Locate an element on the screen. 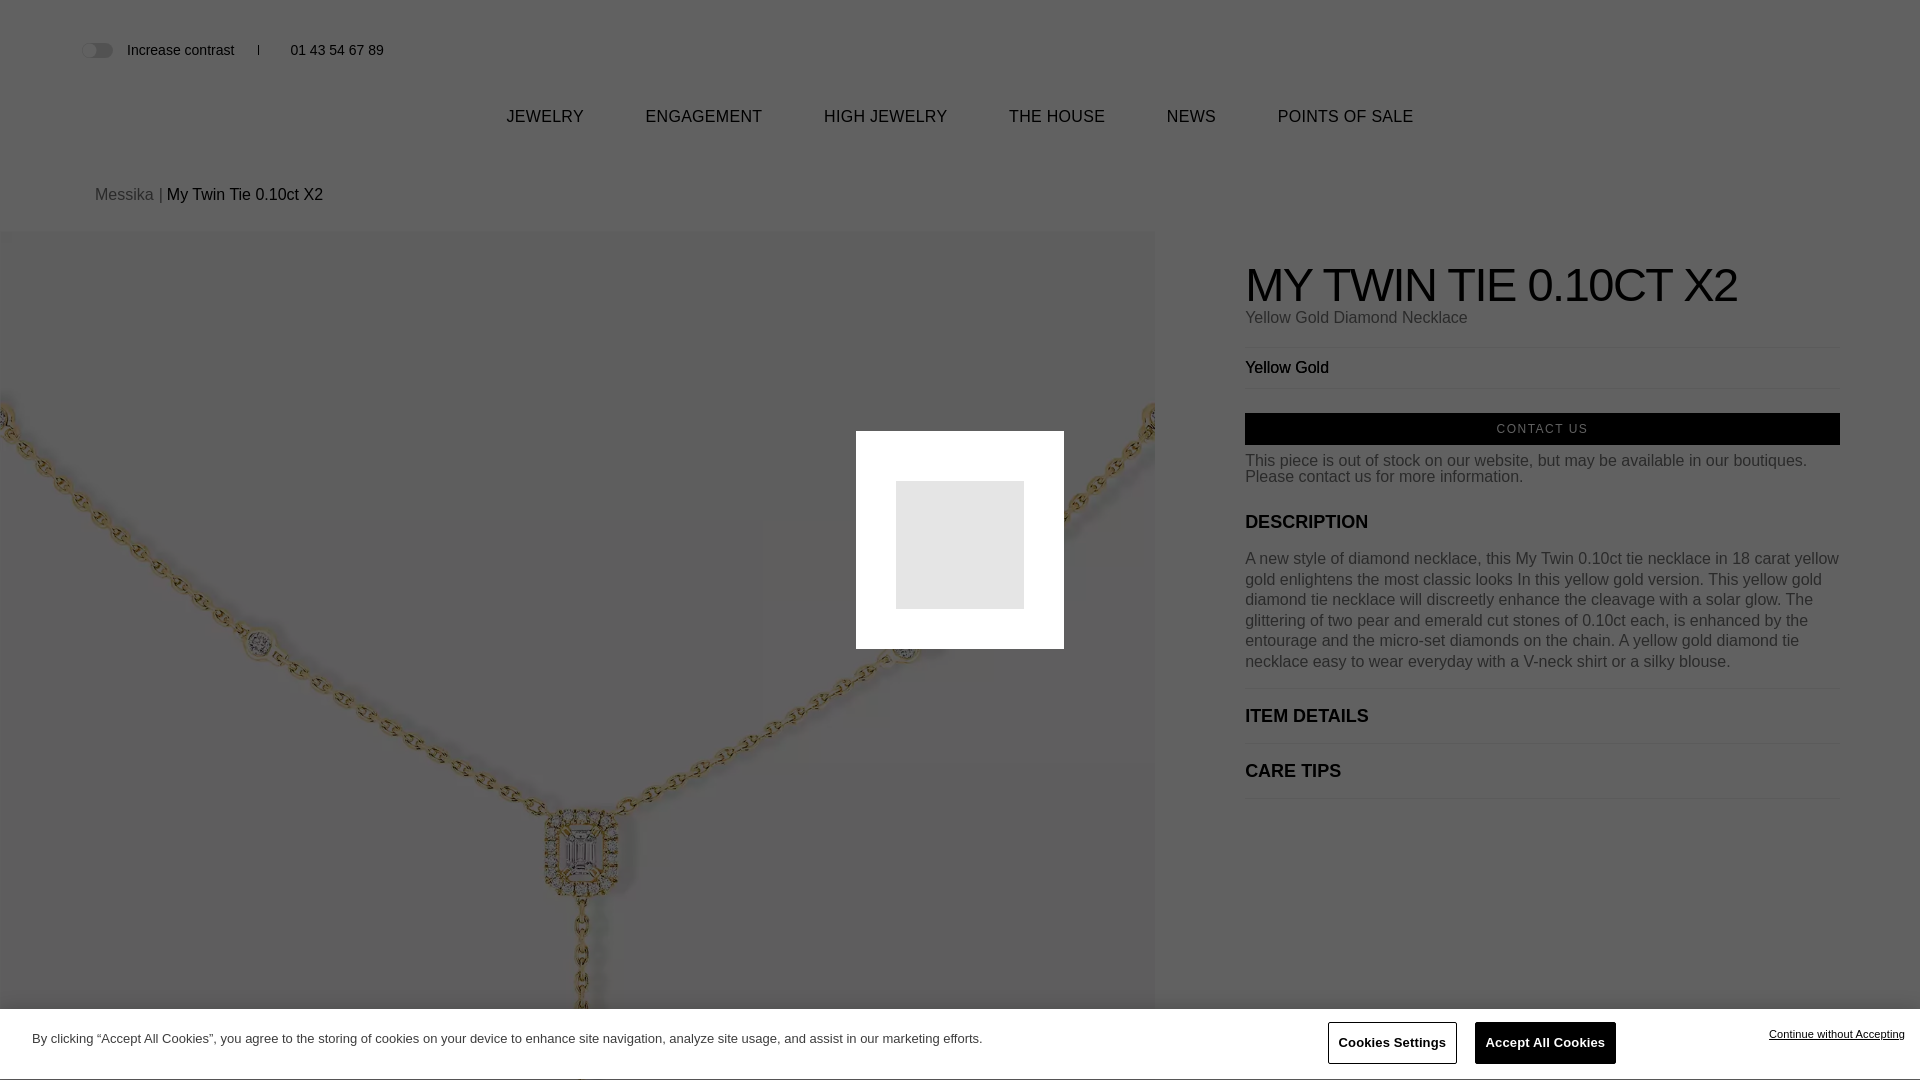 This screenshot has width=1920, height=1080. Messika is located at coordinates (960, 76).